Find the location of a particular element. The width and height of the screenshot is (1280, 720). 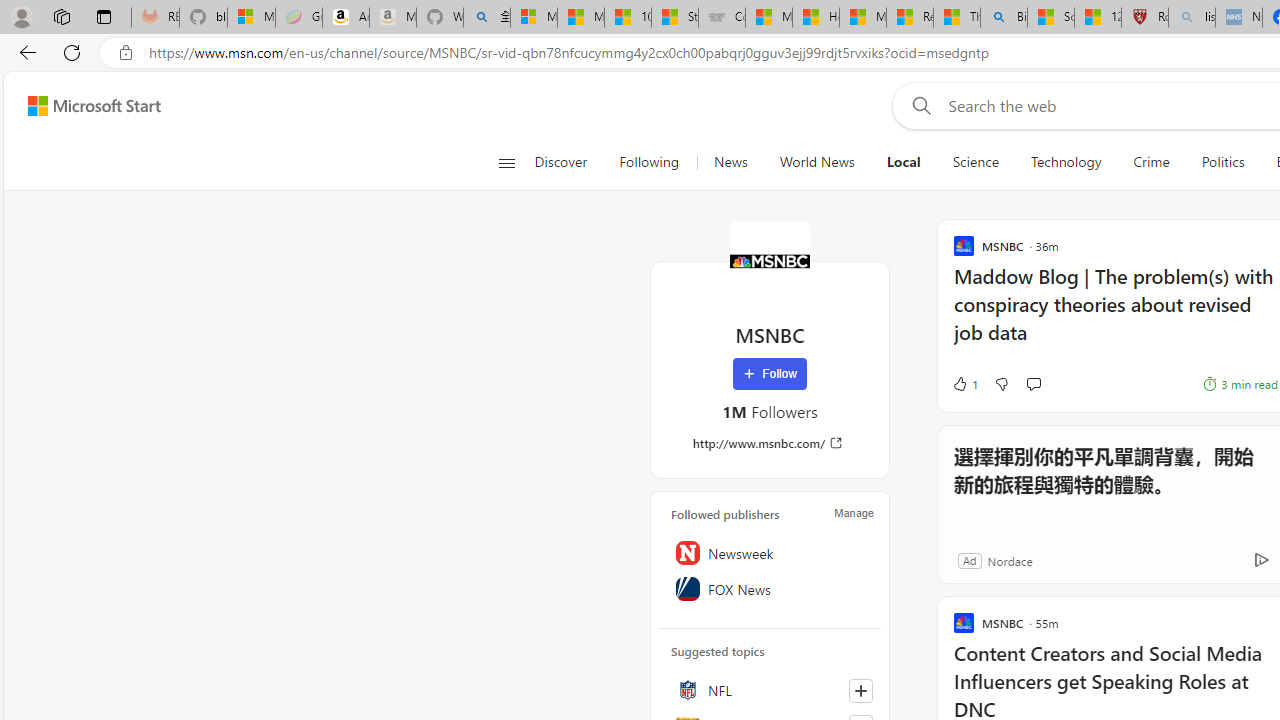

Follow is located at coordinates (770, 374).